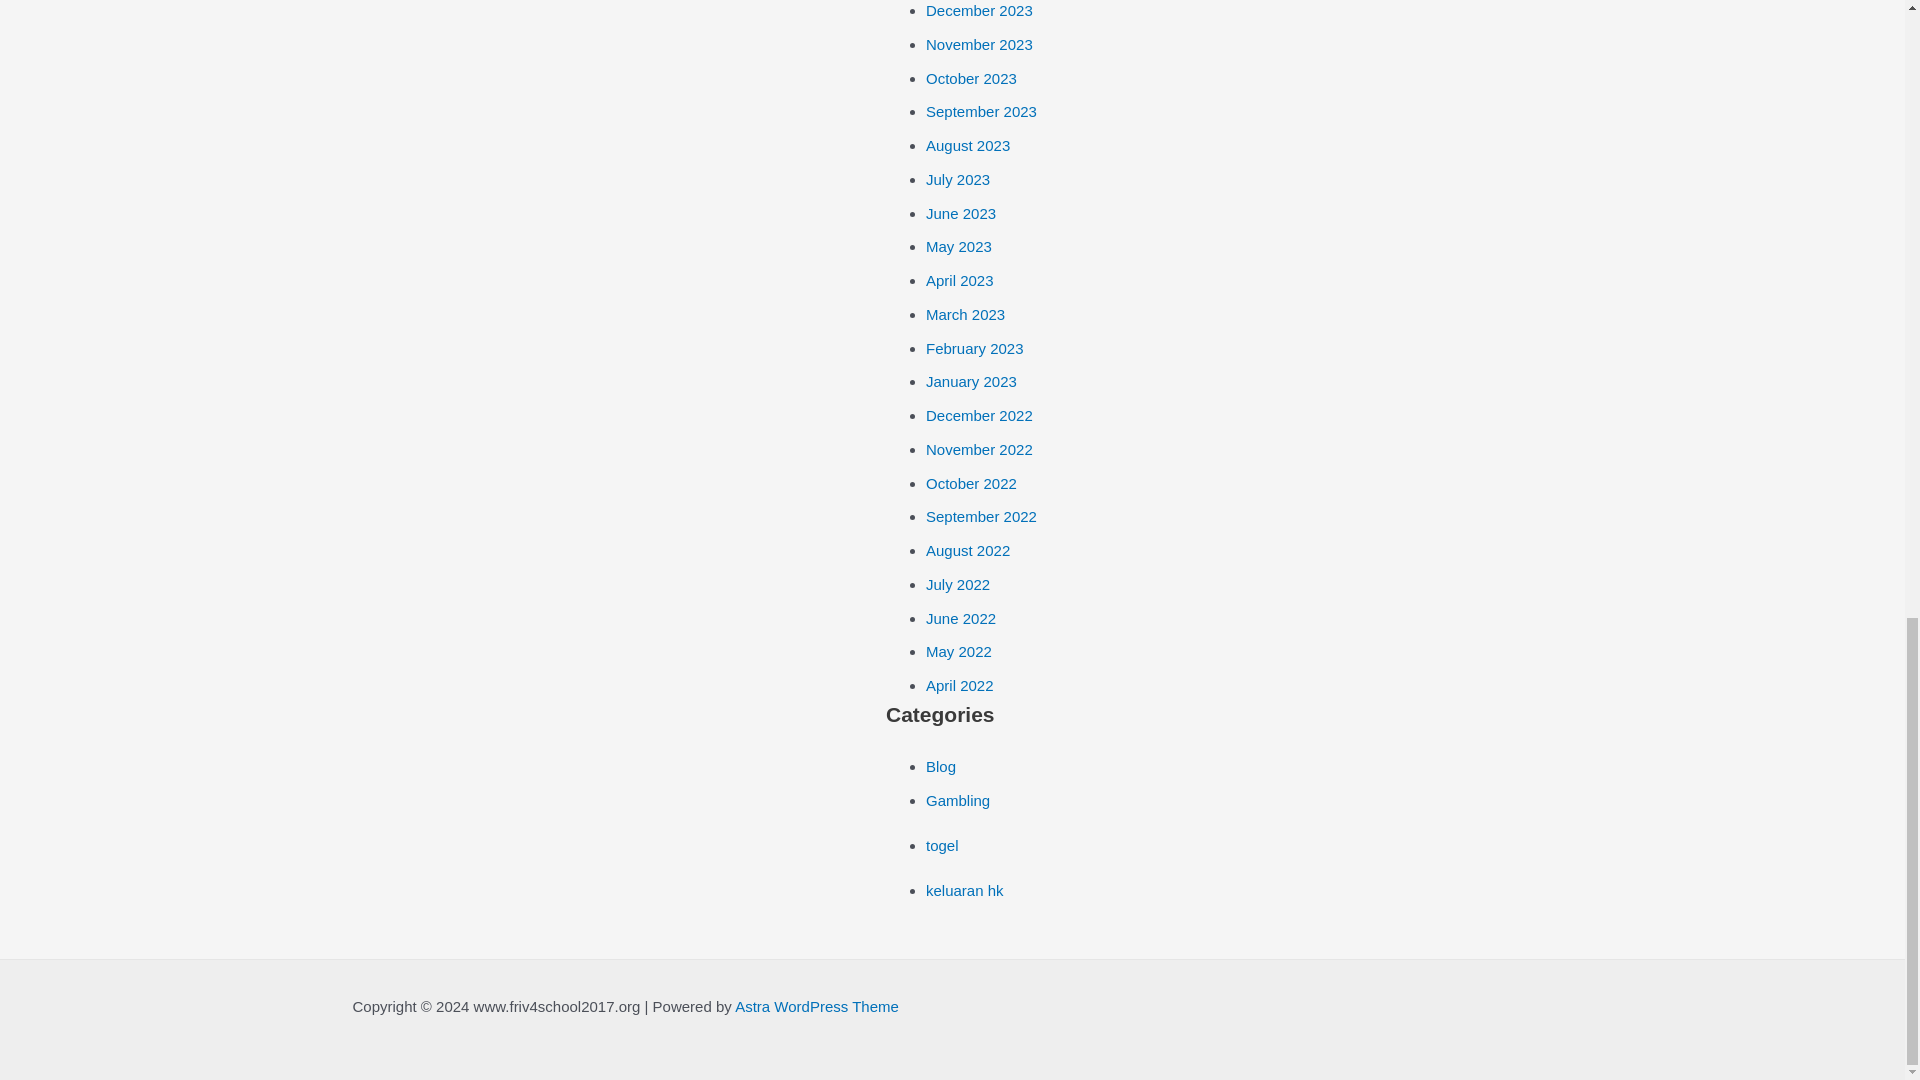  Describe the element at coordinates (960, 280) in the screenshot. I see `April 2023` at that location.